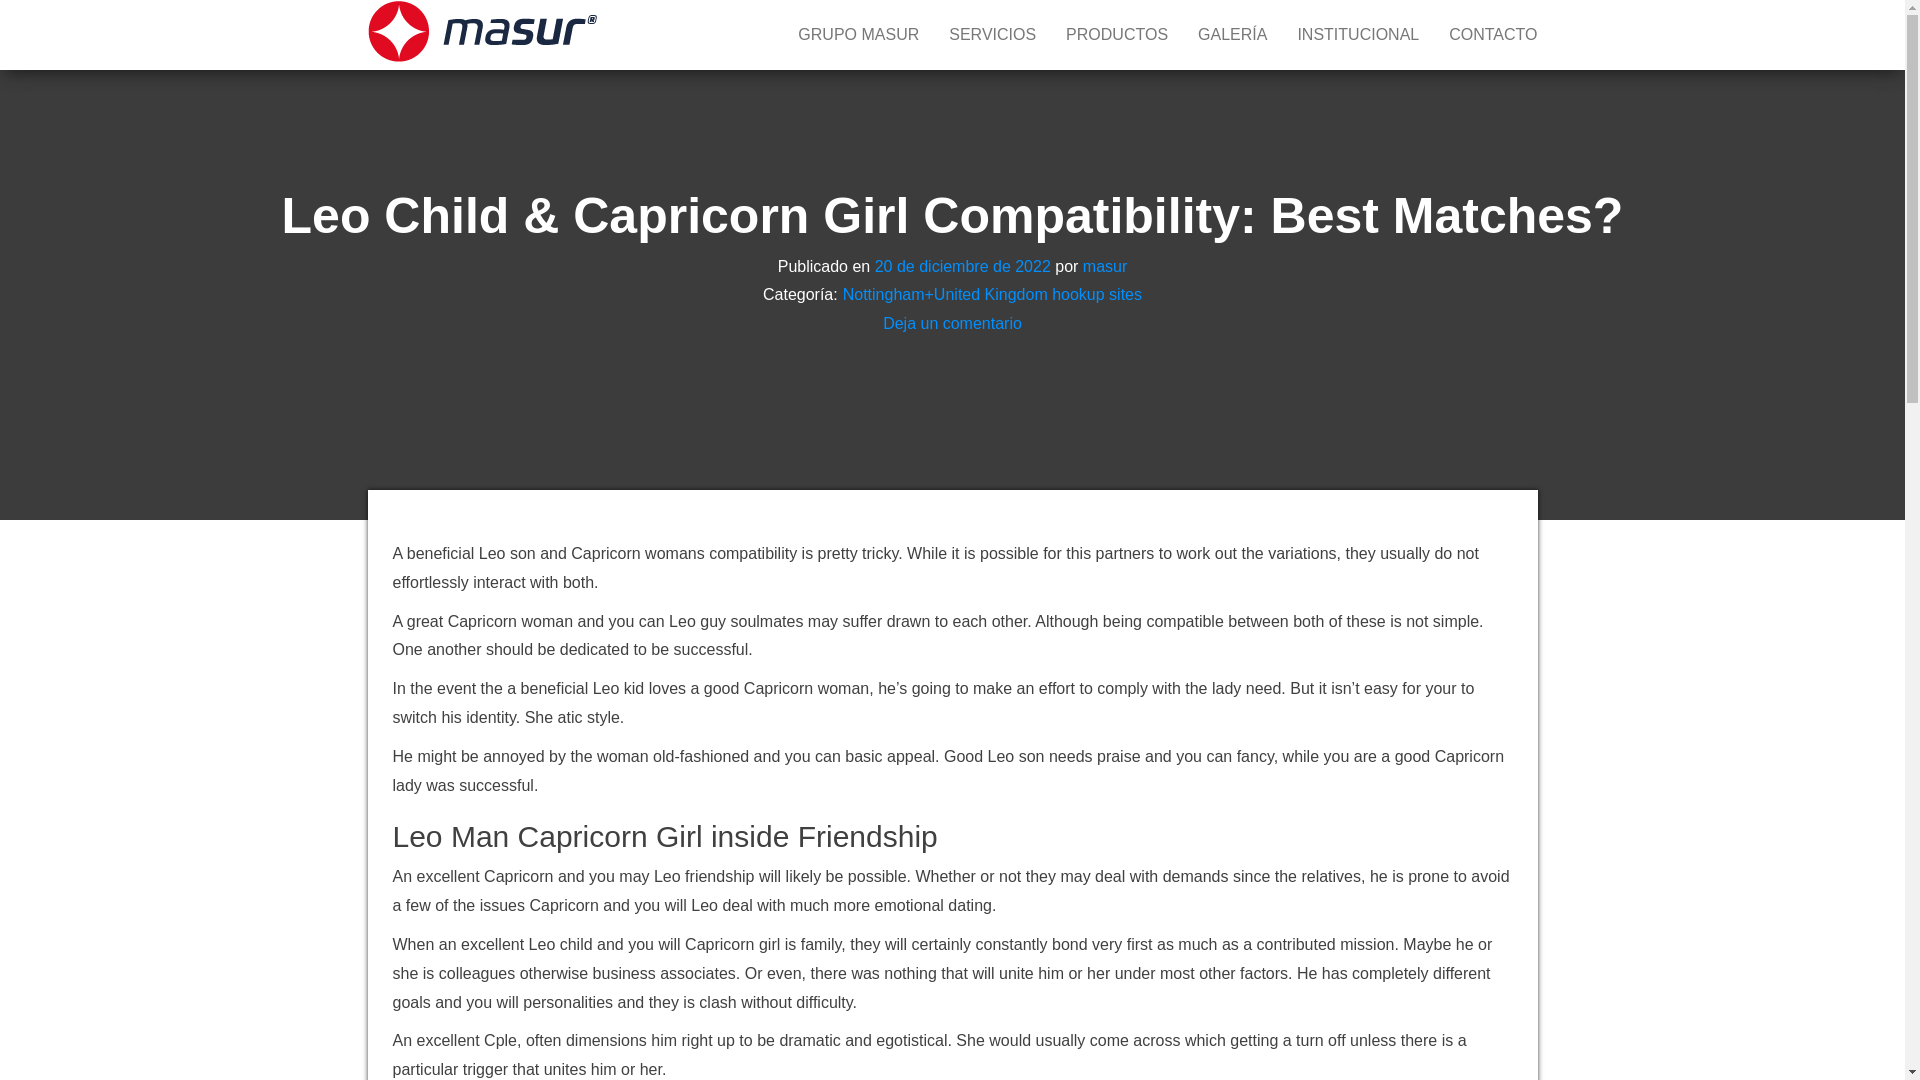 The width and height of the screenshot is (1920, 1080). I want to click on SERVICIOS, so click(992, 35).